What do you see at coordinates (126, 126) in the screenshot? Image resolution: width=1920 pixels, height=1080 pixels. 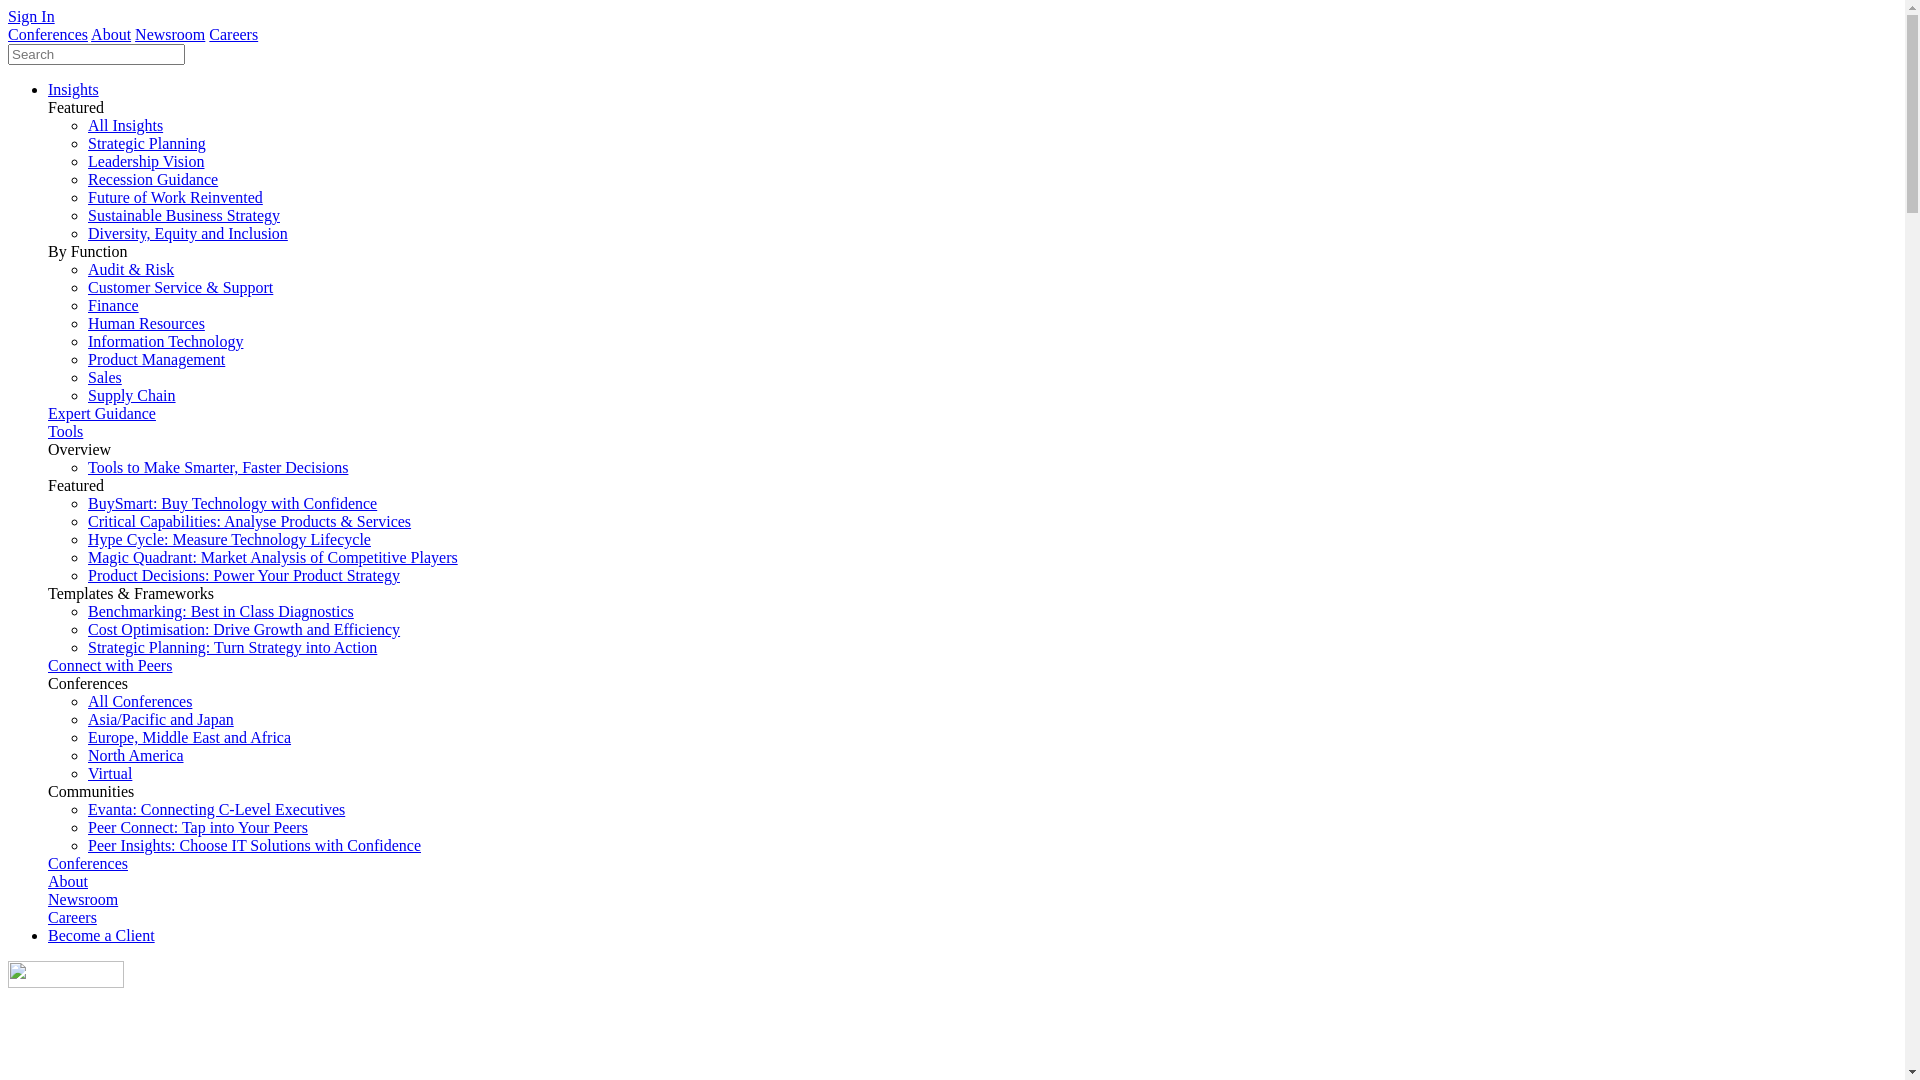 I see `All Insights` at bounding box center [126, 126].